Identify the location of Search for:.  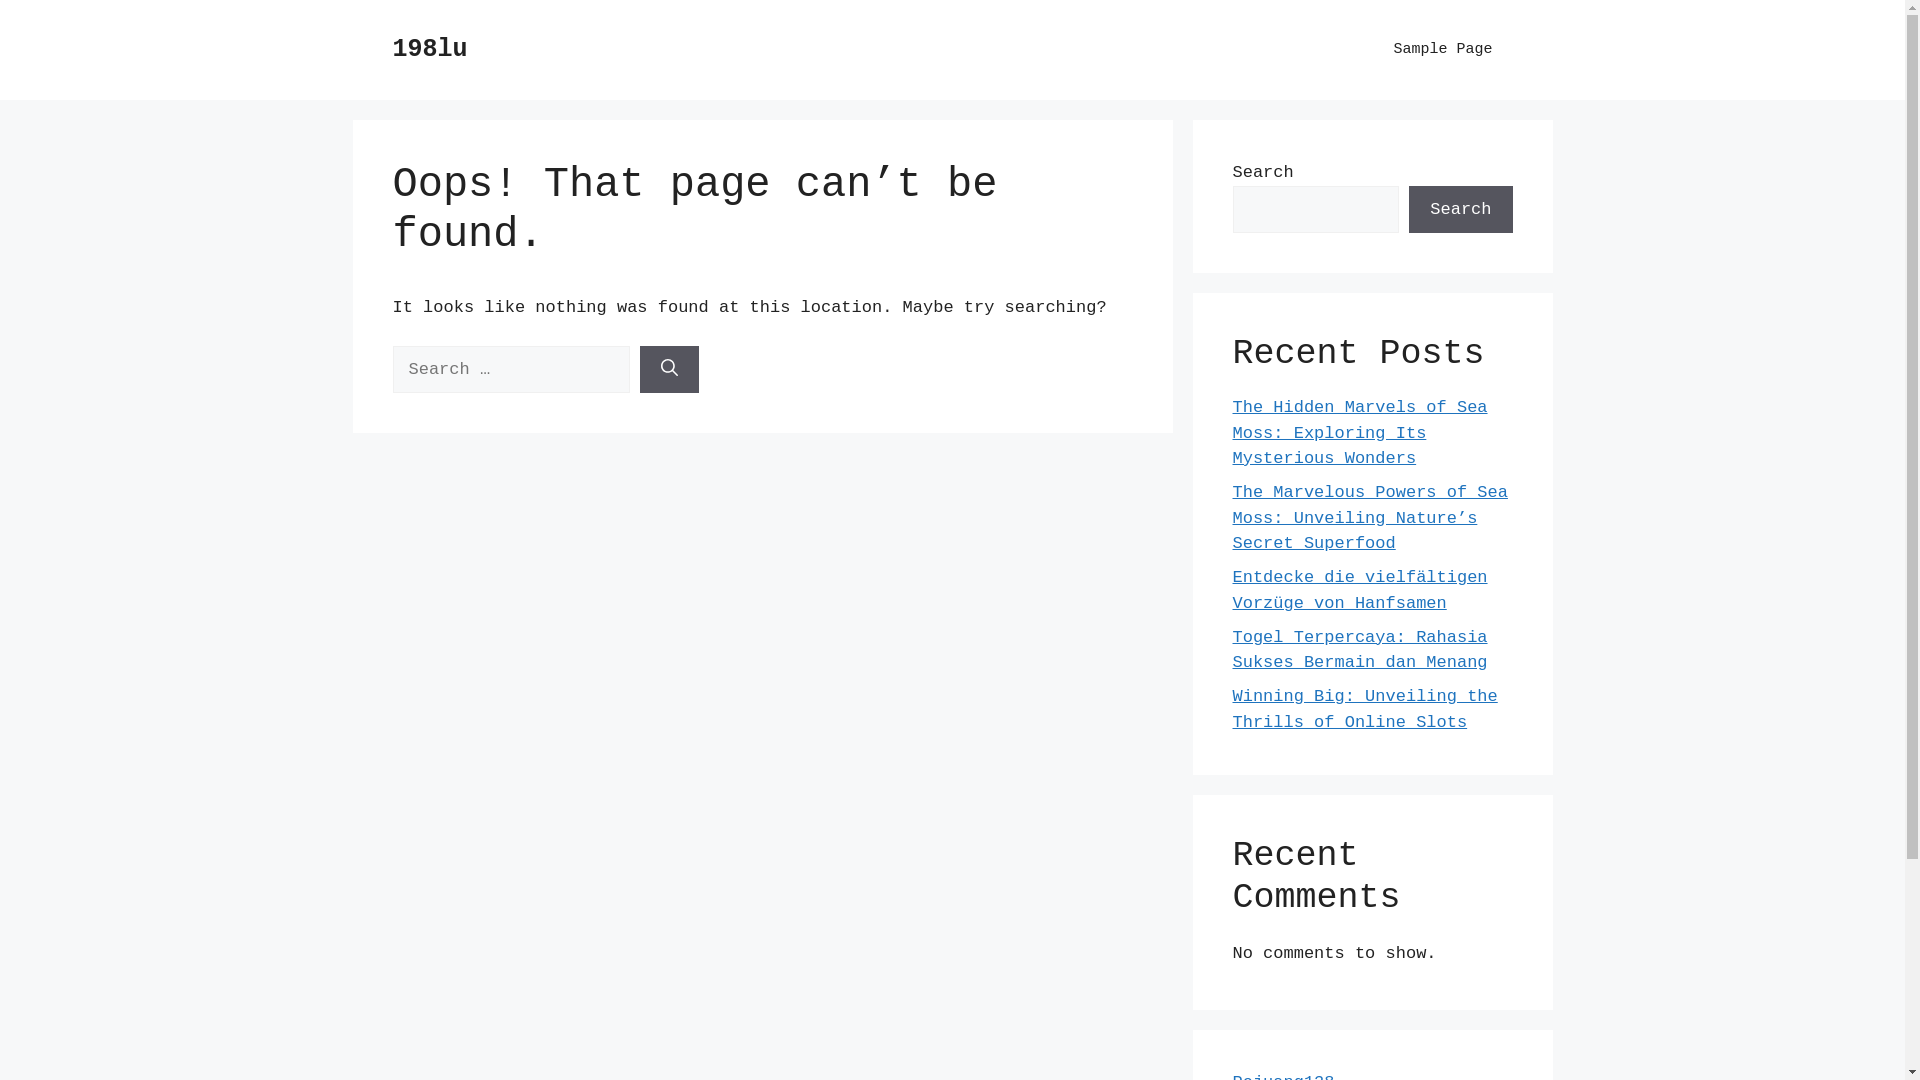
(510, 370).